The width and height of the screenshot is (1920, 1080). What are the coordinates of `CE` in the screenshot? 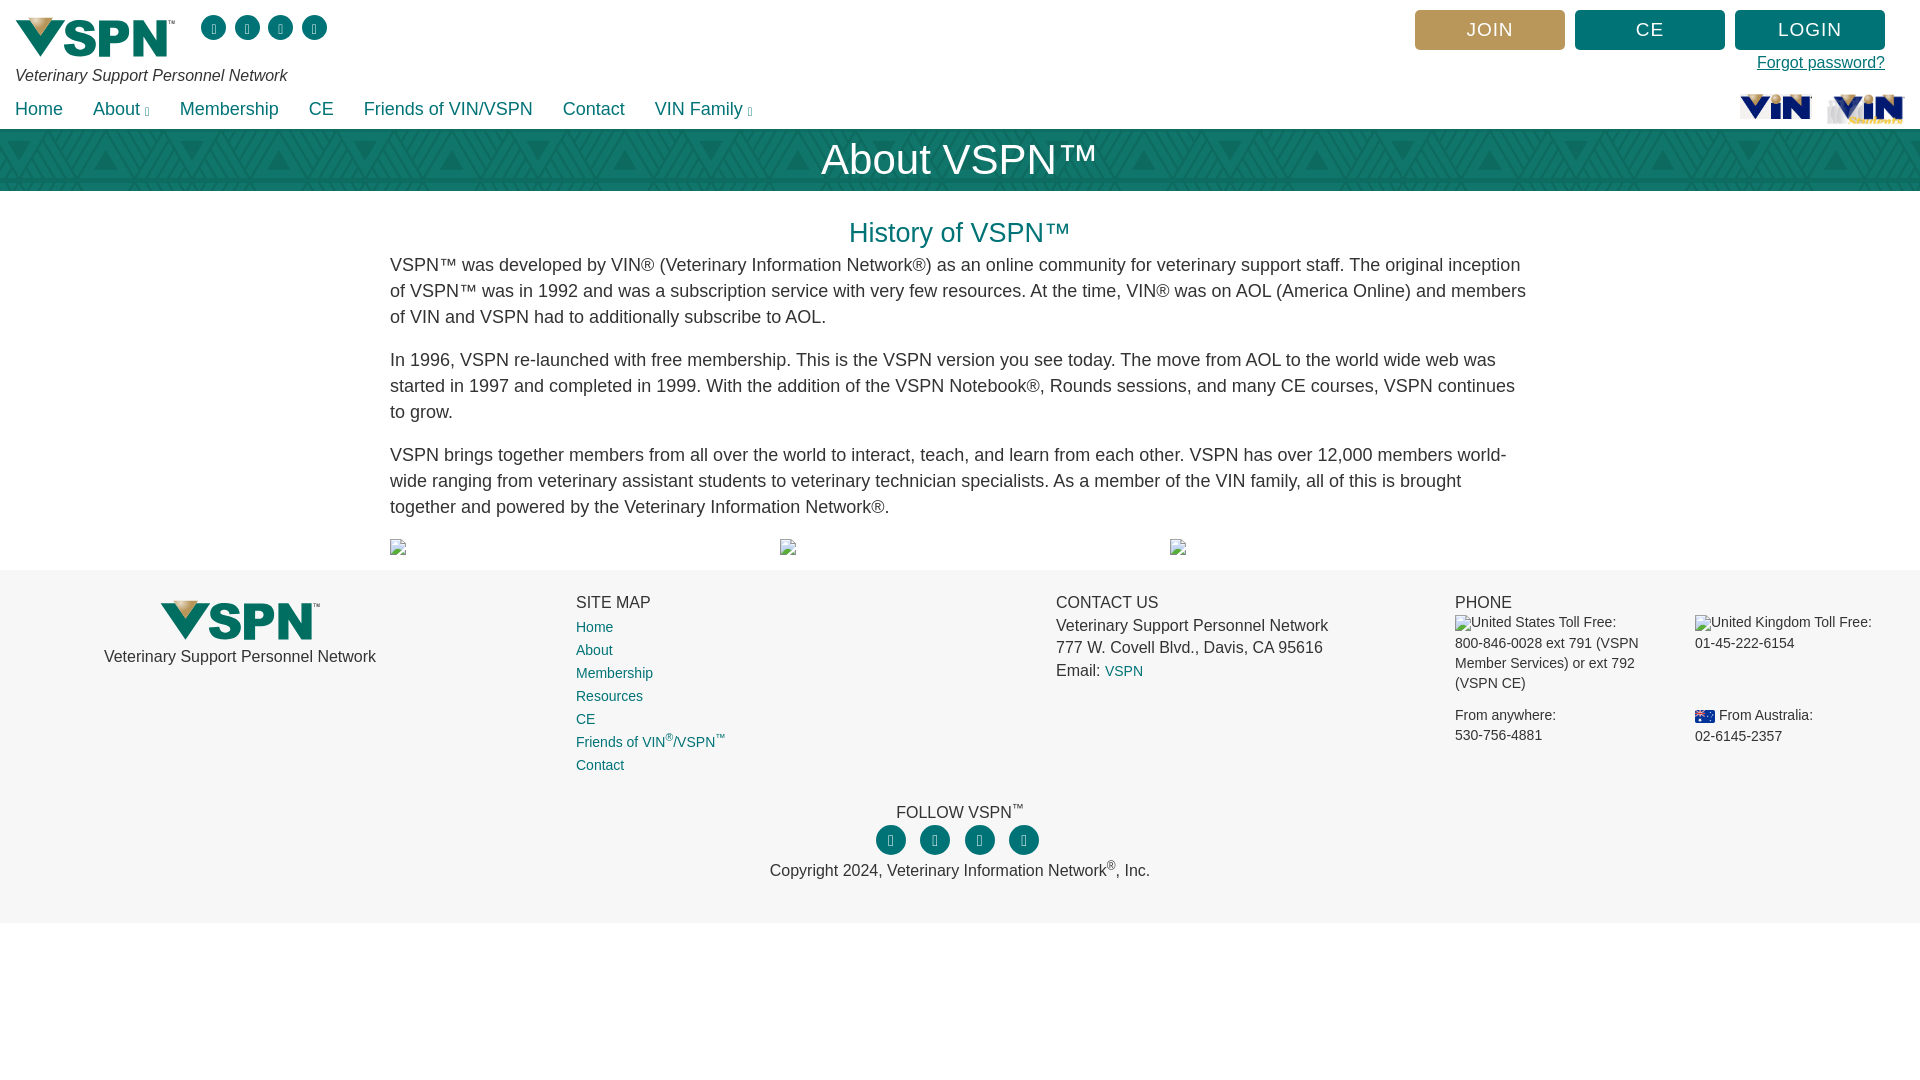 It's located at (1649, 29).